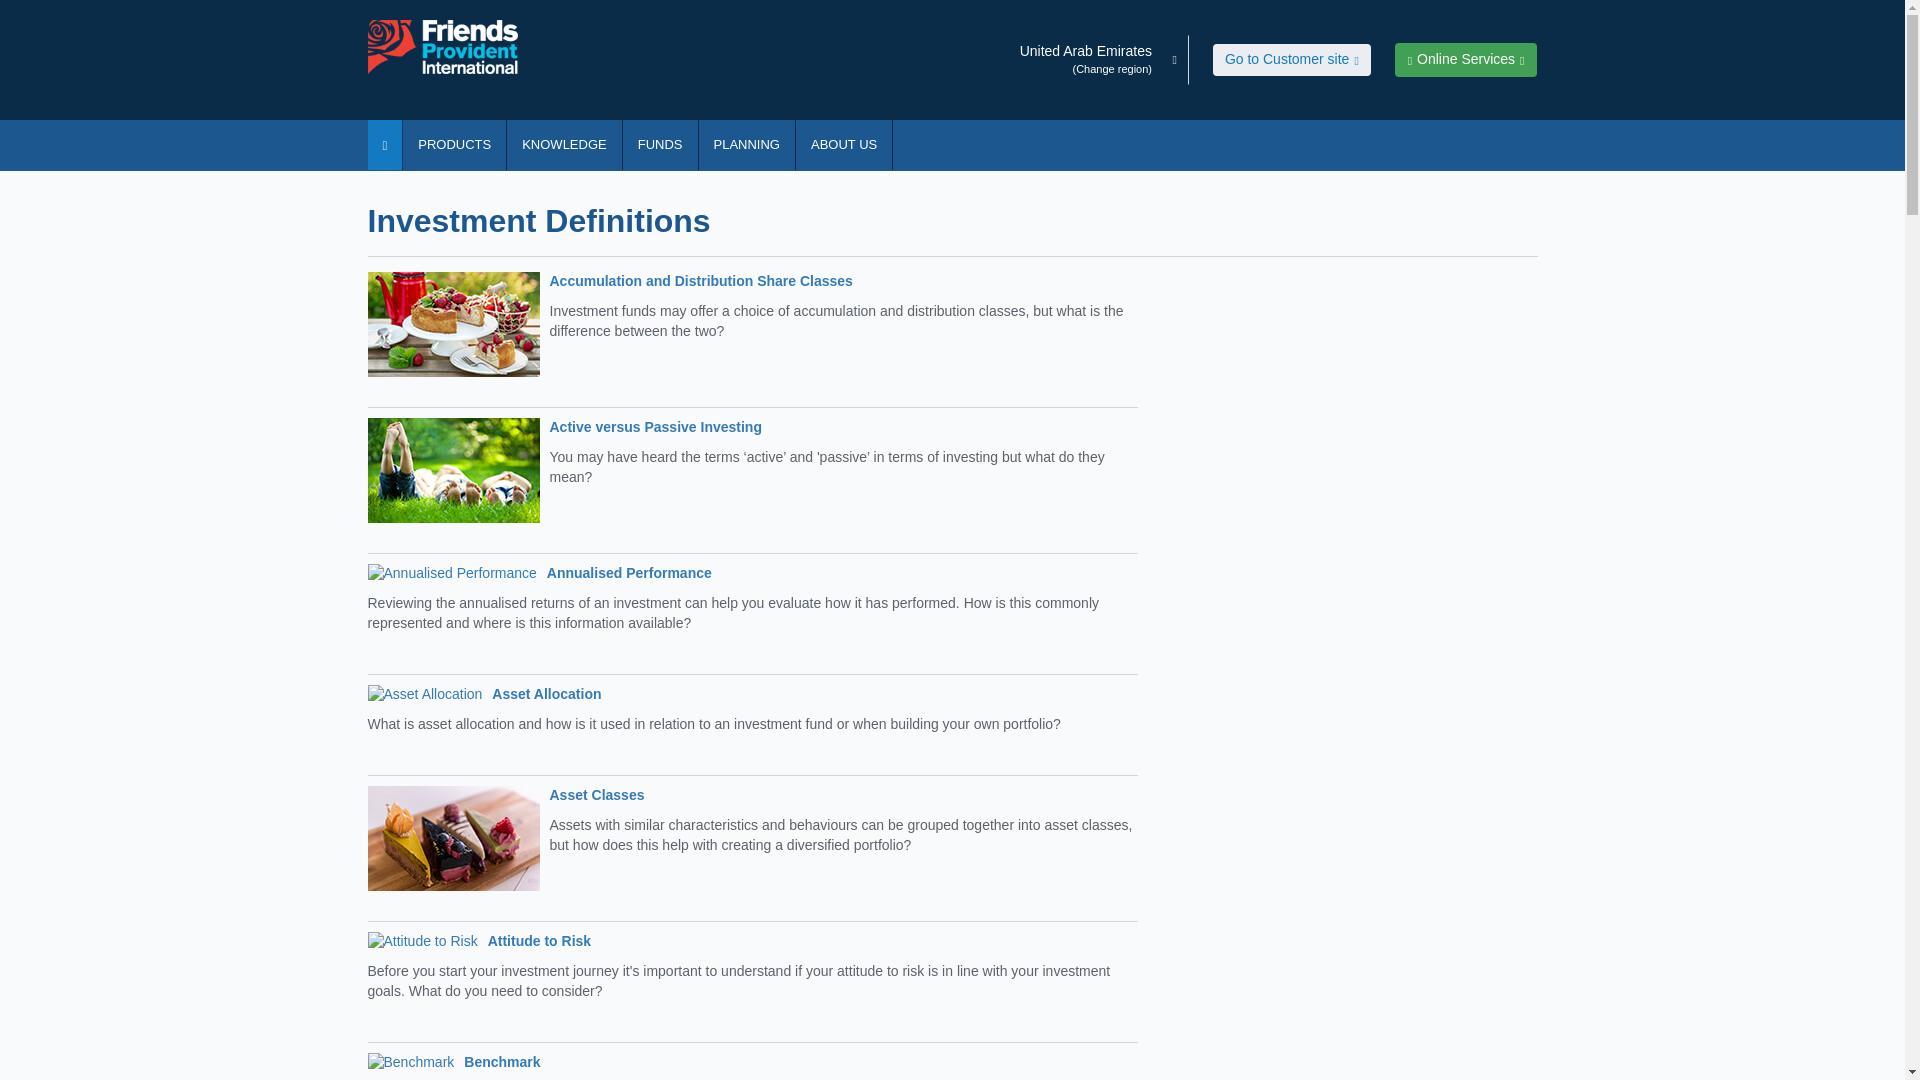 The height and width of the screenshot is (1080, 1920). Describe the element at coordinates (564, 144) in the screenshot. I see `Knowledge` at that location.